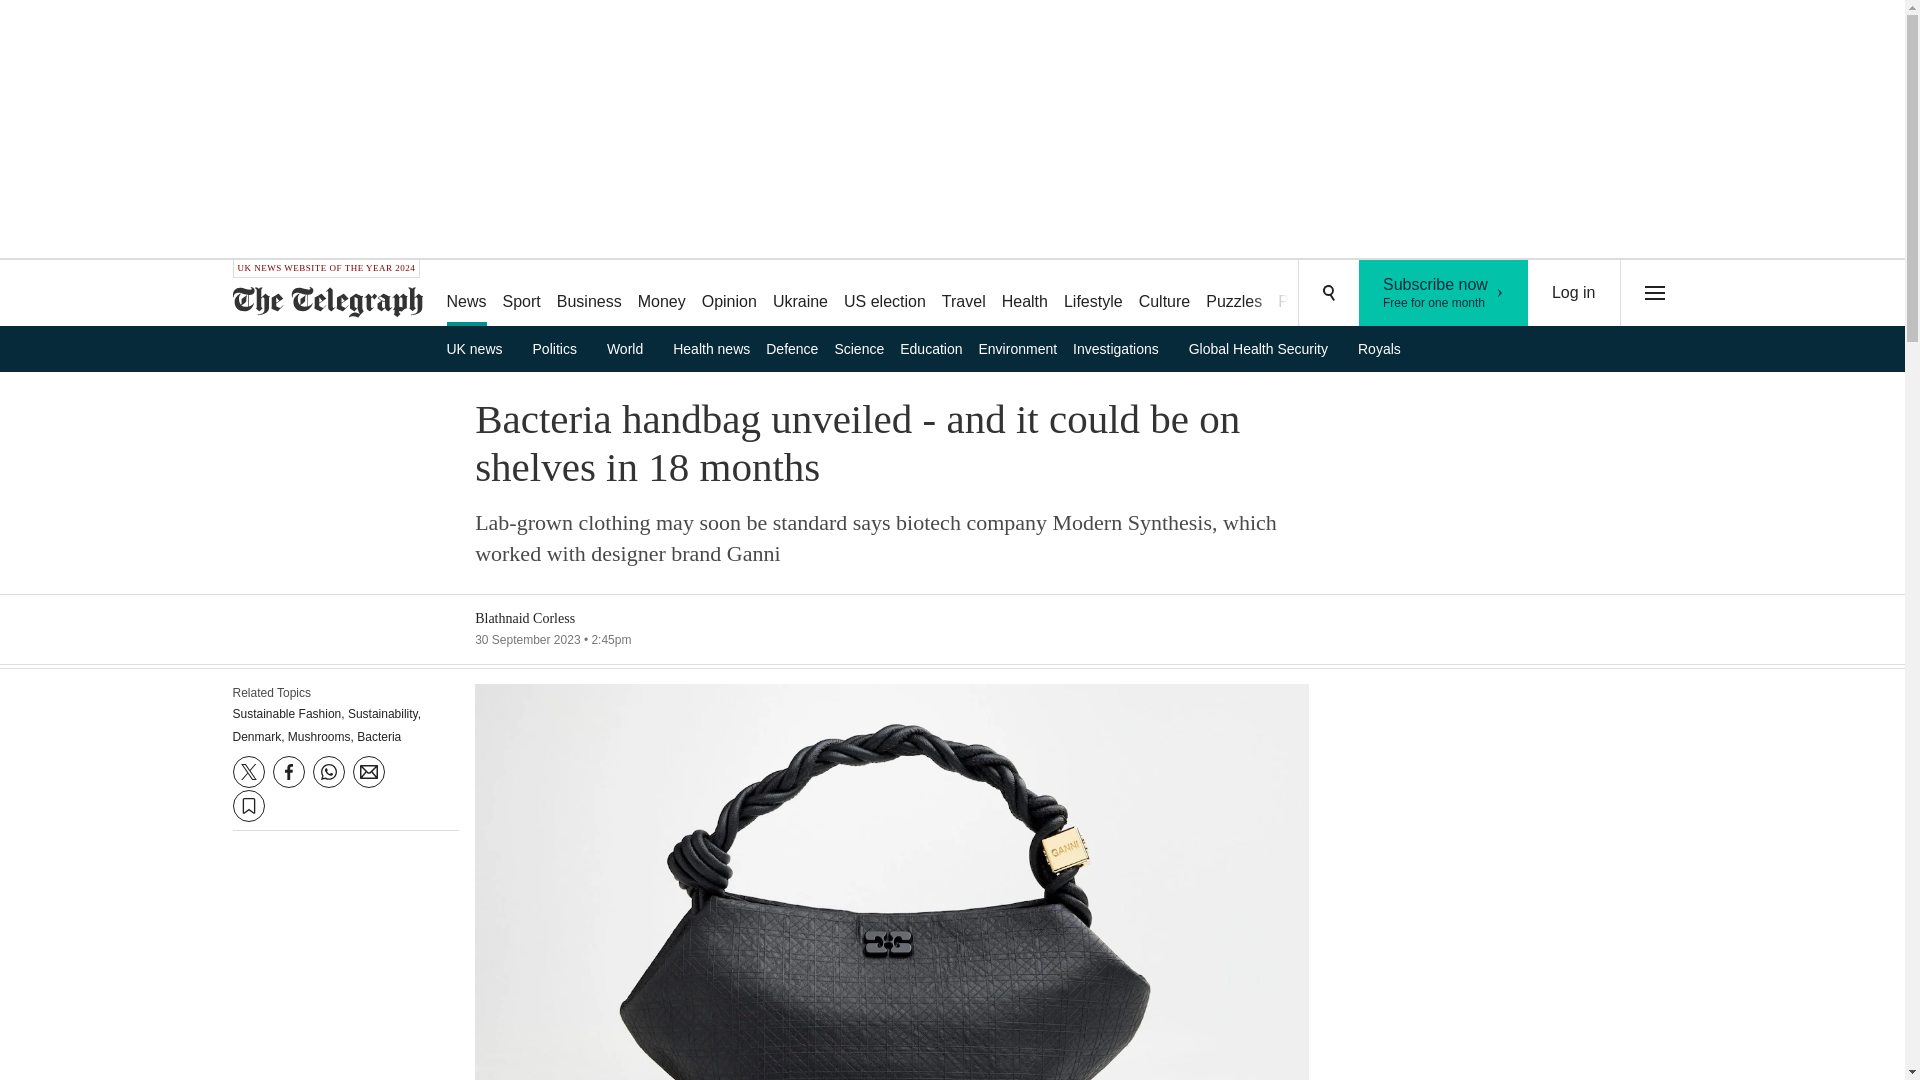 The height and width of the screenshot is (1080, 1920). What do you see at coordinates (800, 294) in the screenshot?
I see `World` at bounding box center [800, 294].